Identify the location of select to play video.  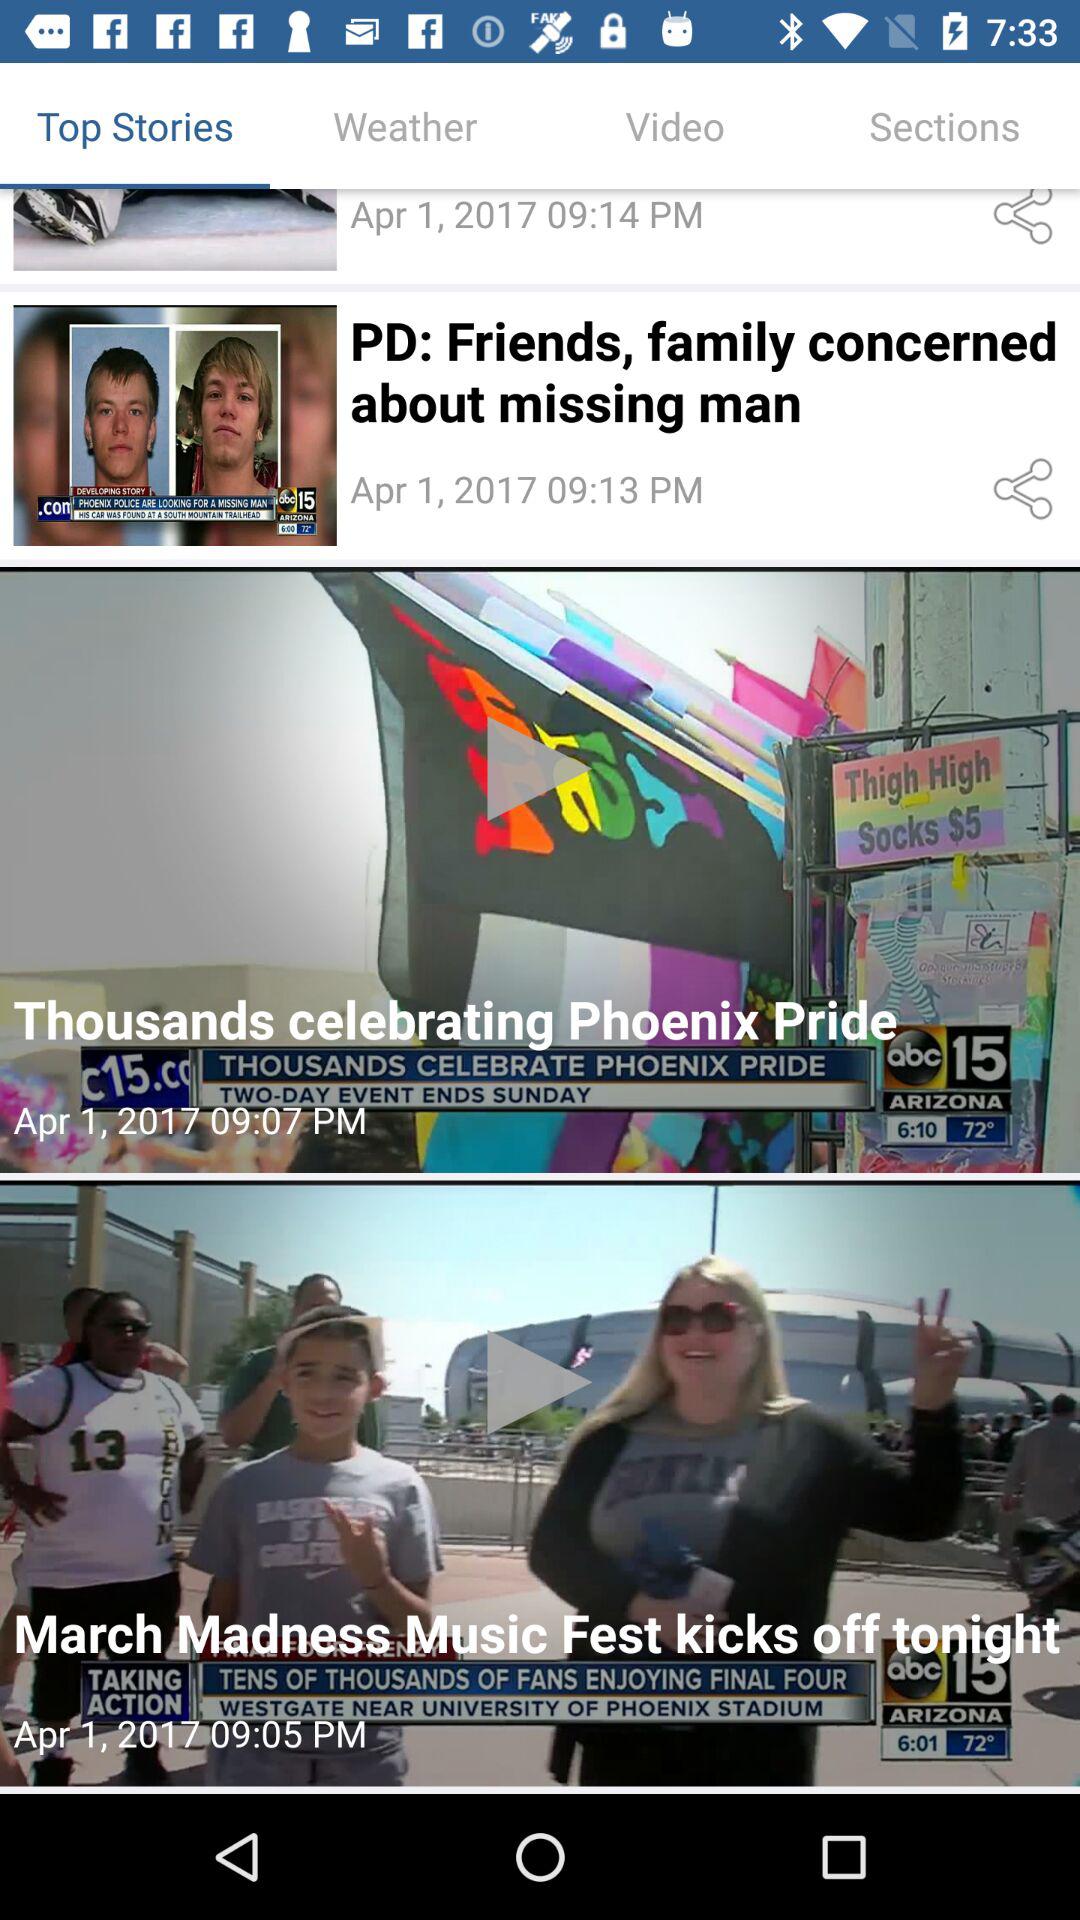
(174, 230).